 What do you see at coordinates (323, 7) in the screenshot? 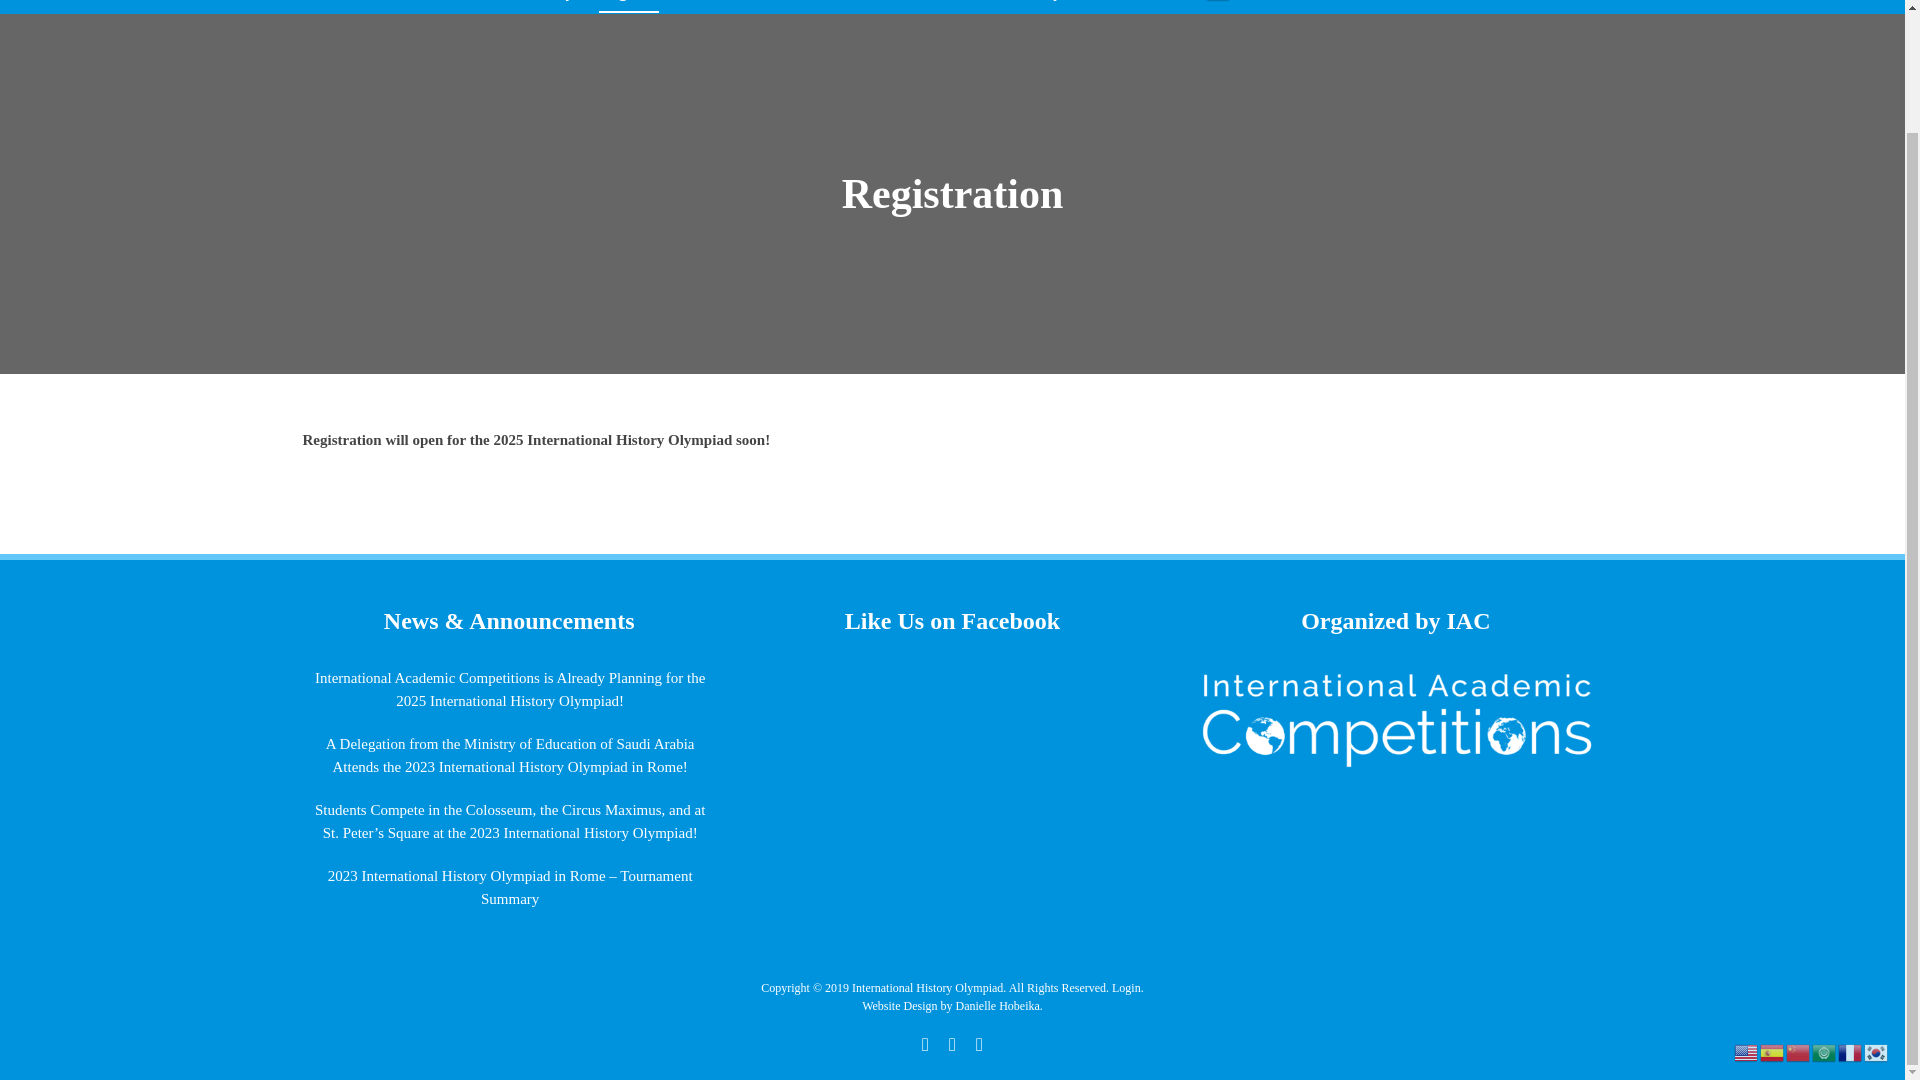
I see `Home` at bounding box center [323, 7].